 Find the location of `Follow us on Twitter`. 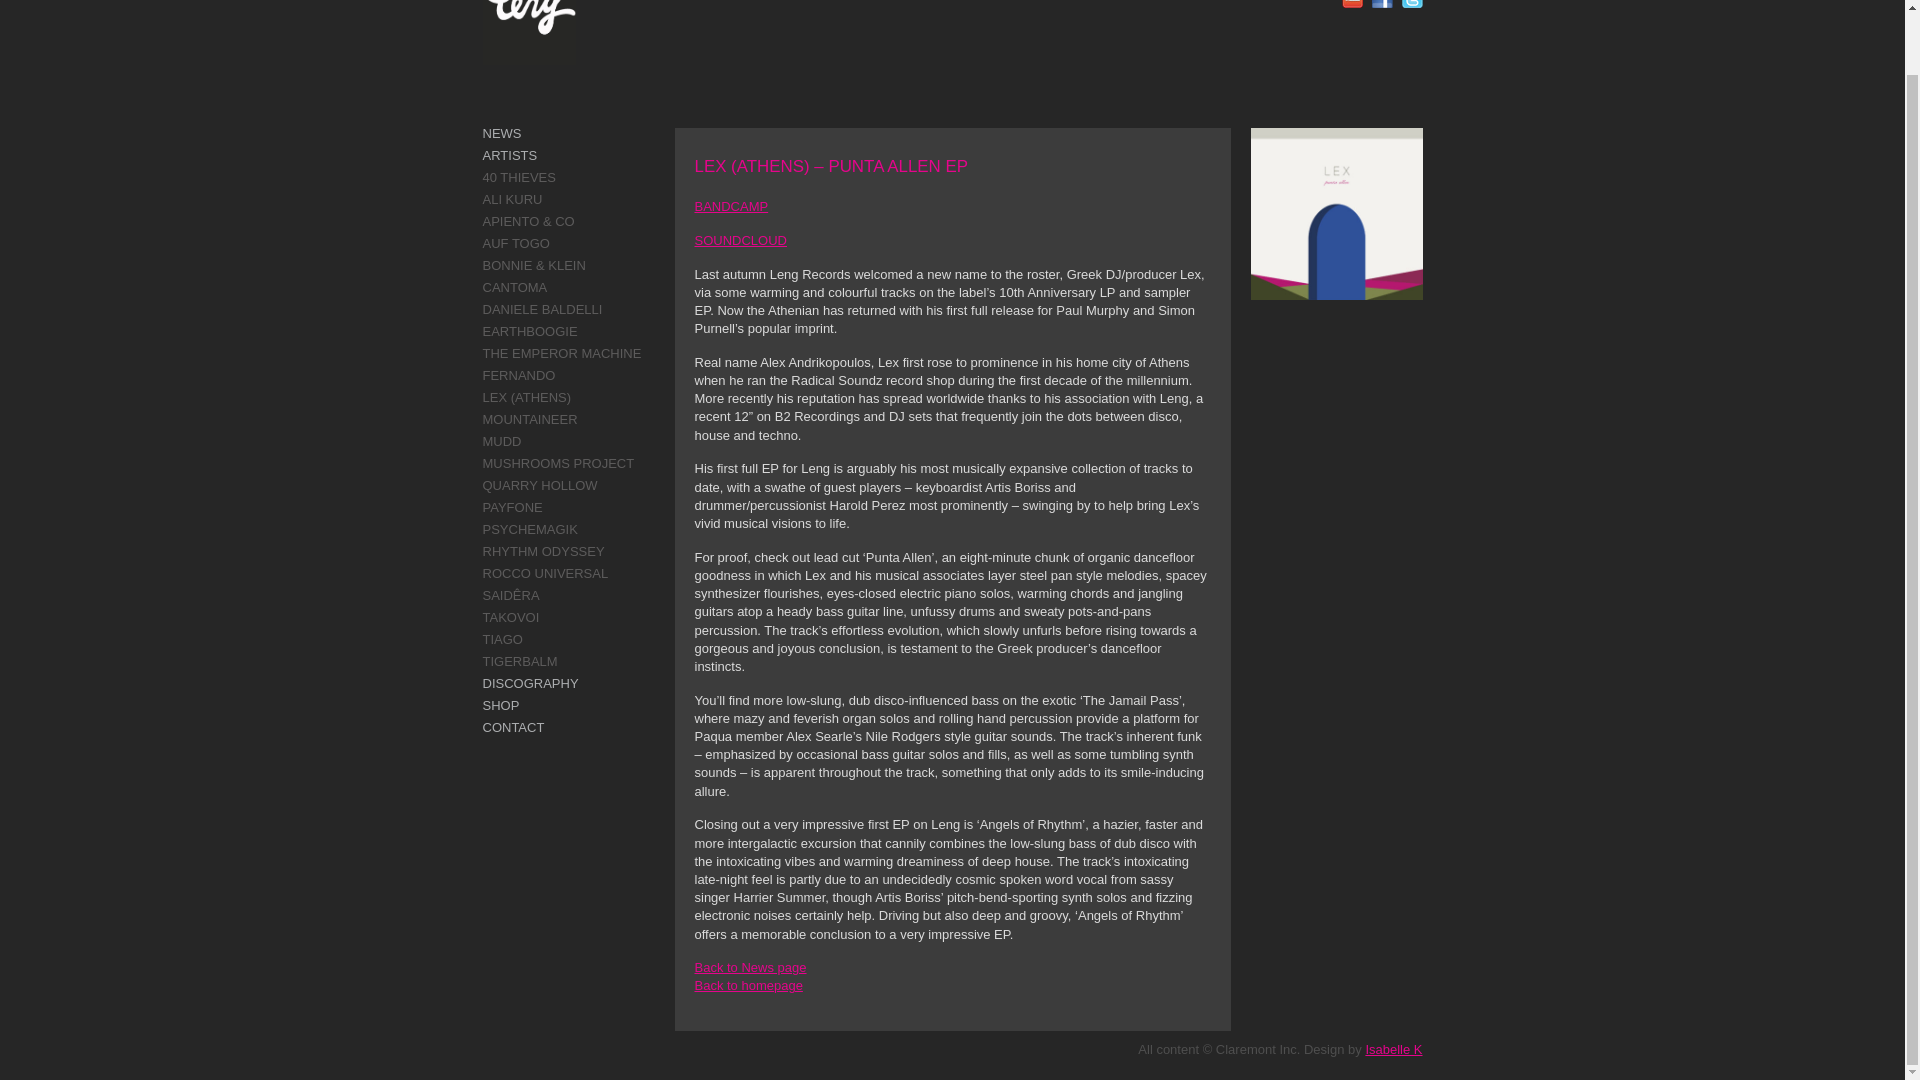

Follow us on Twitter is located at coordinates (1412, 4).